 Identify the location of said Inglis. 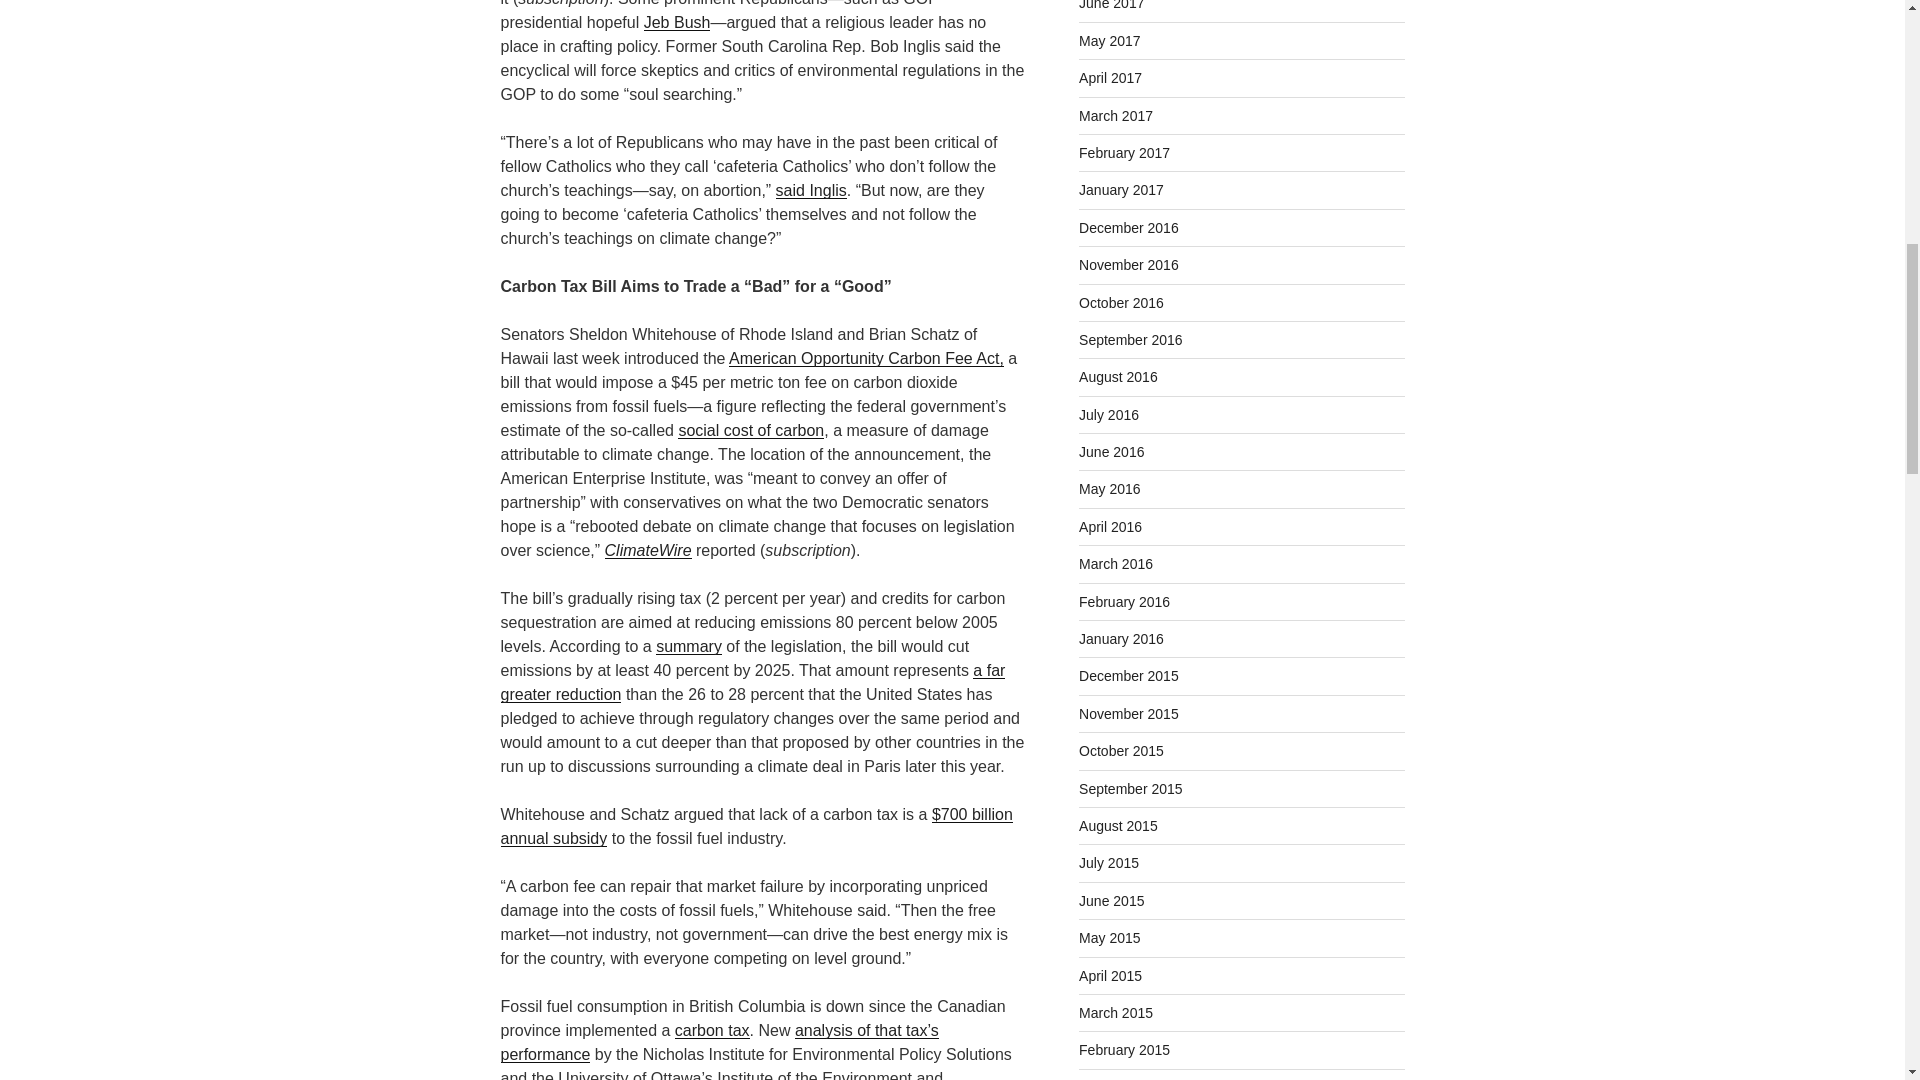
(810, 190).